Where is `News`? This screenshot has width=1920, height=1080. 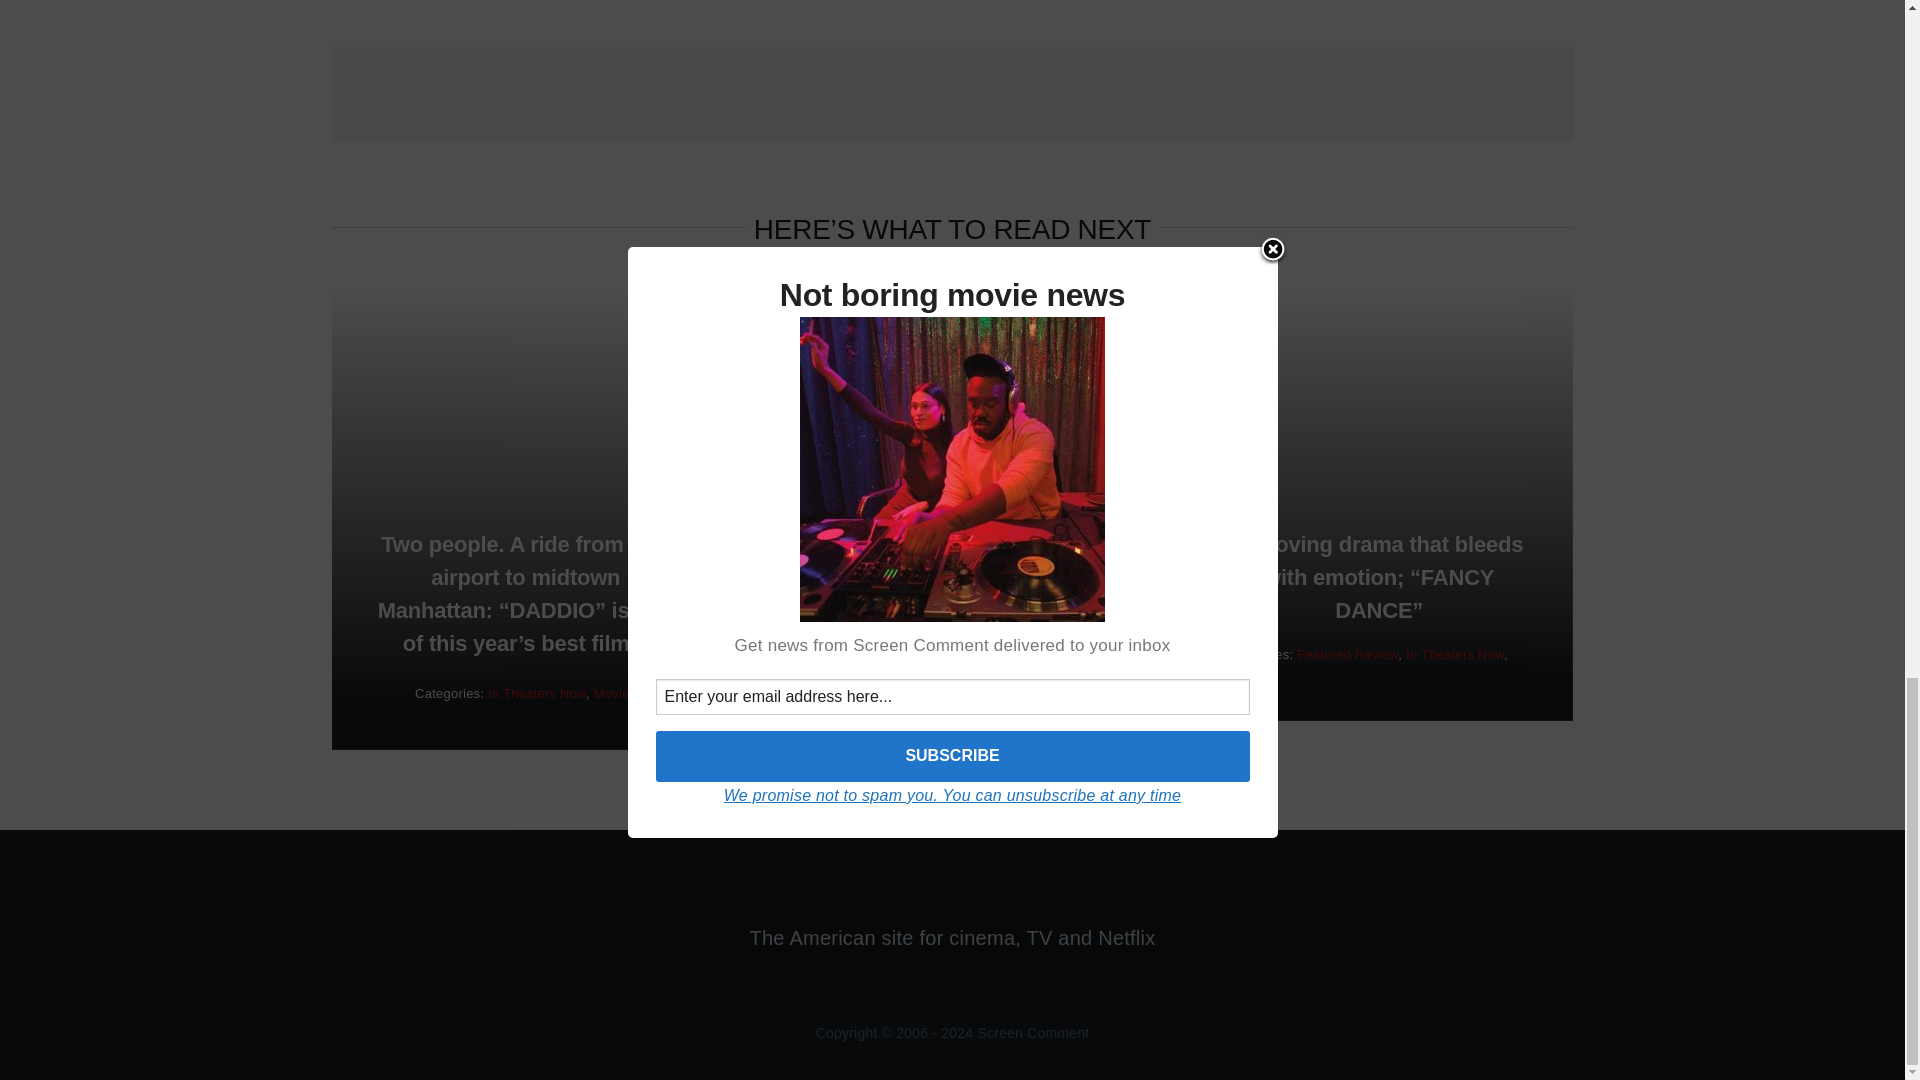 News is located at coordinates (988, 660).